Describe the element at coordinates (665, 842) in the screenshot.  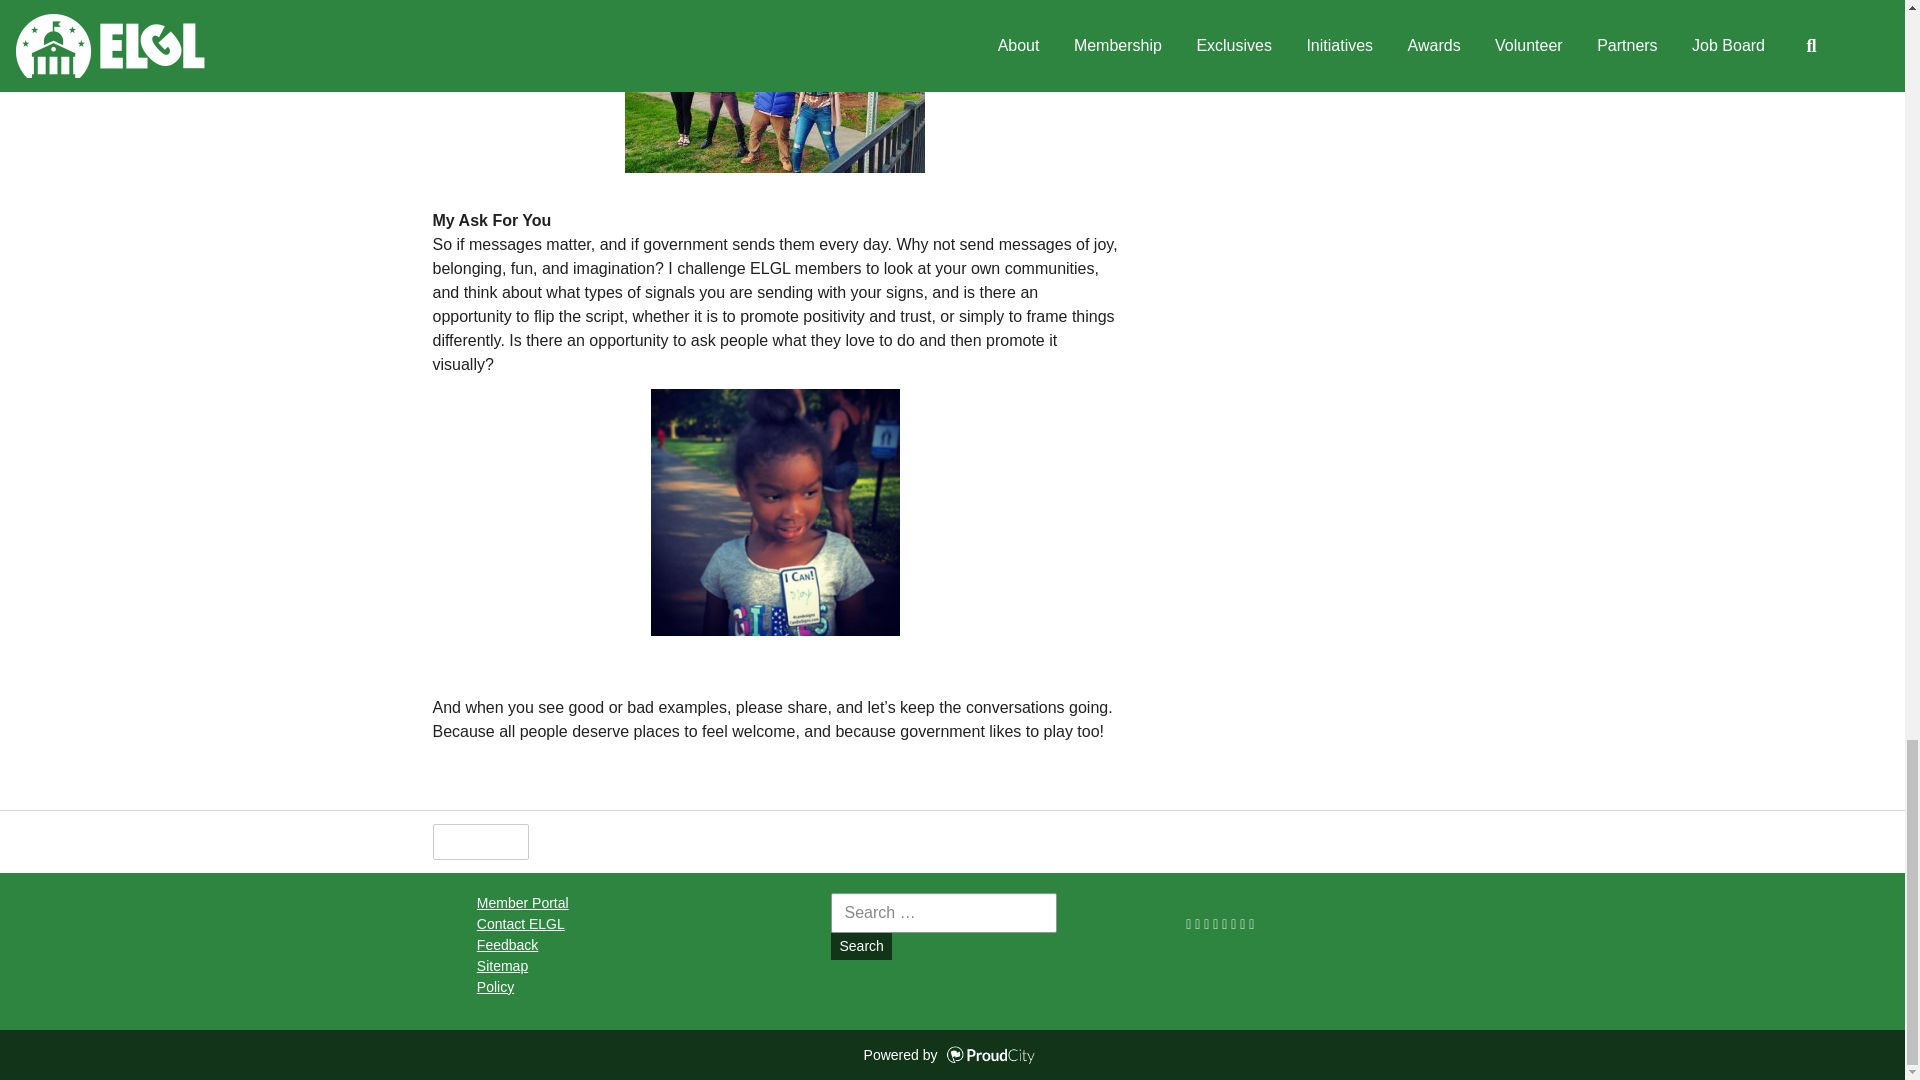
I see `Size` at that location.